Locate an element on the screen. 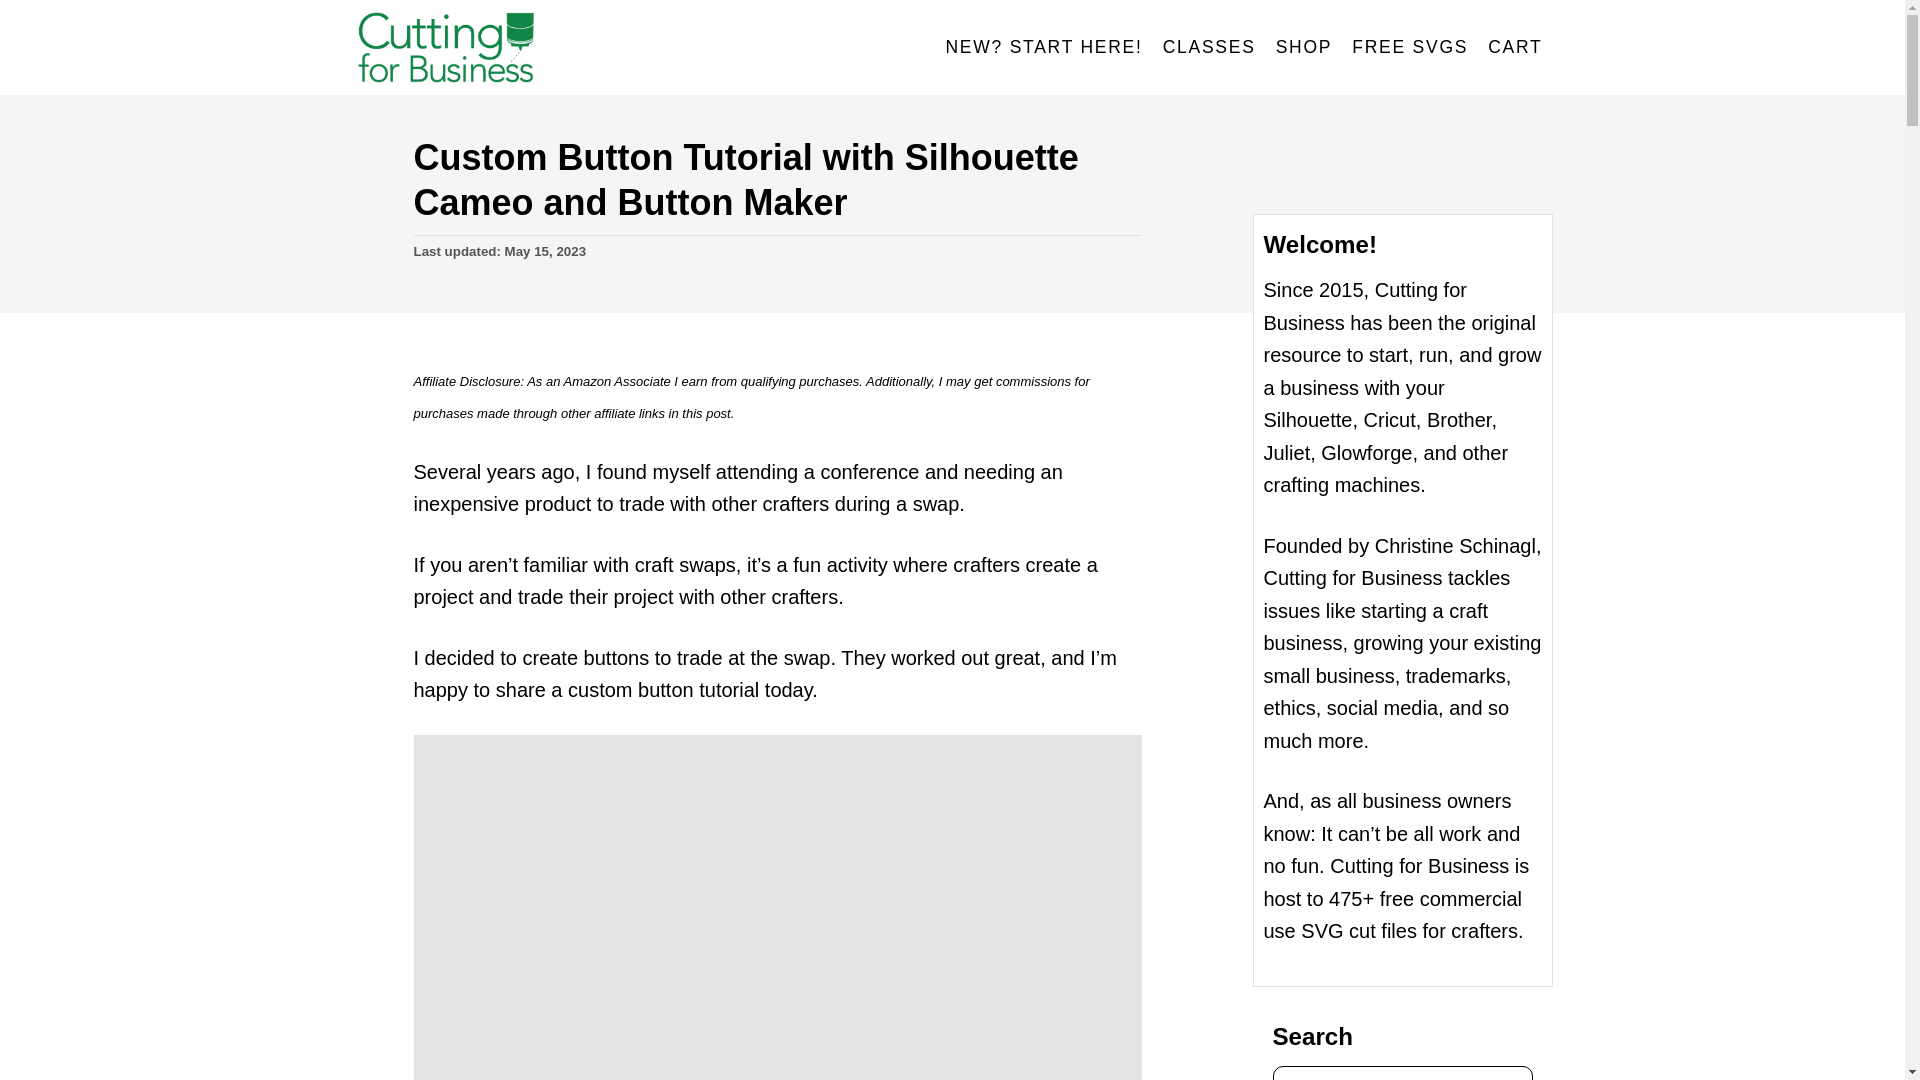  NEW? START HERE! is located at coordinates (1044, 48).